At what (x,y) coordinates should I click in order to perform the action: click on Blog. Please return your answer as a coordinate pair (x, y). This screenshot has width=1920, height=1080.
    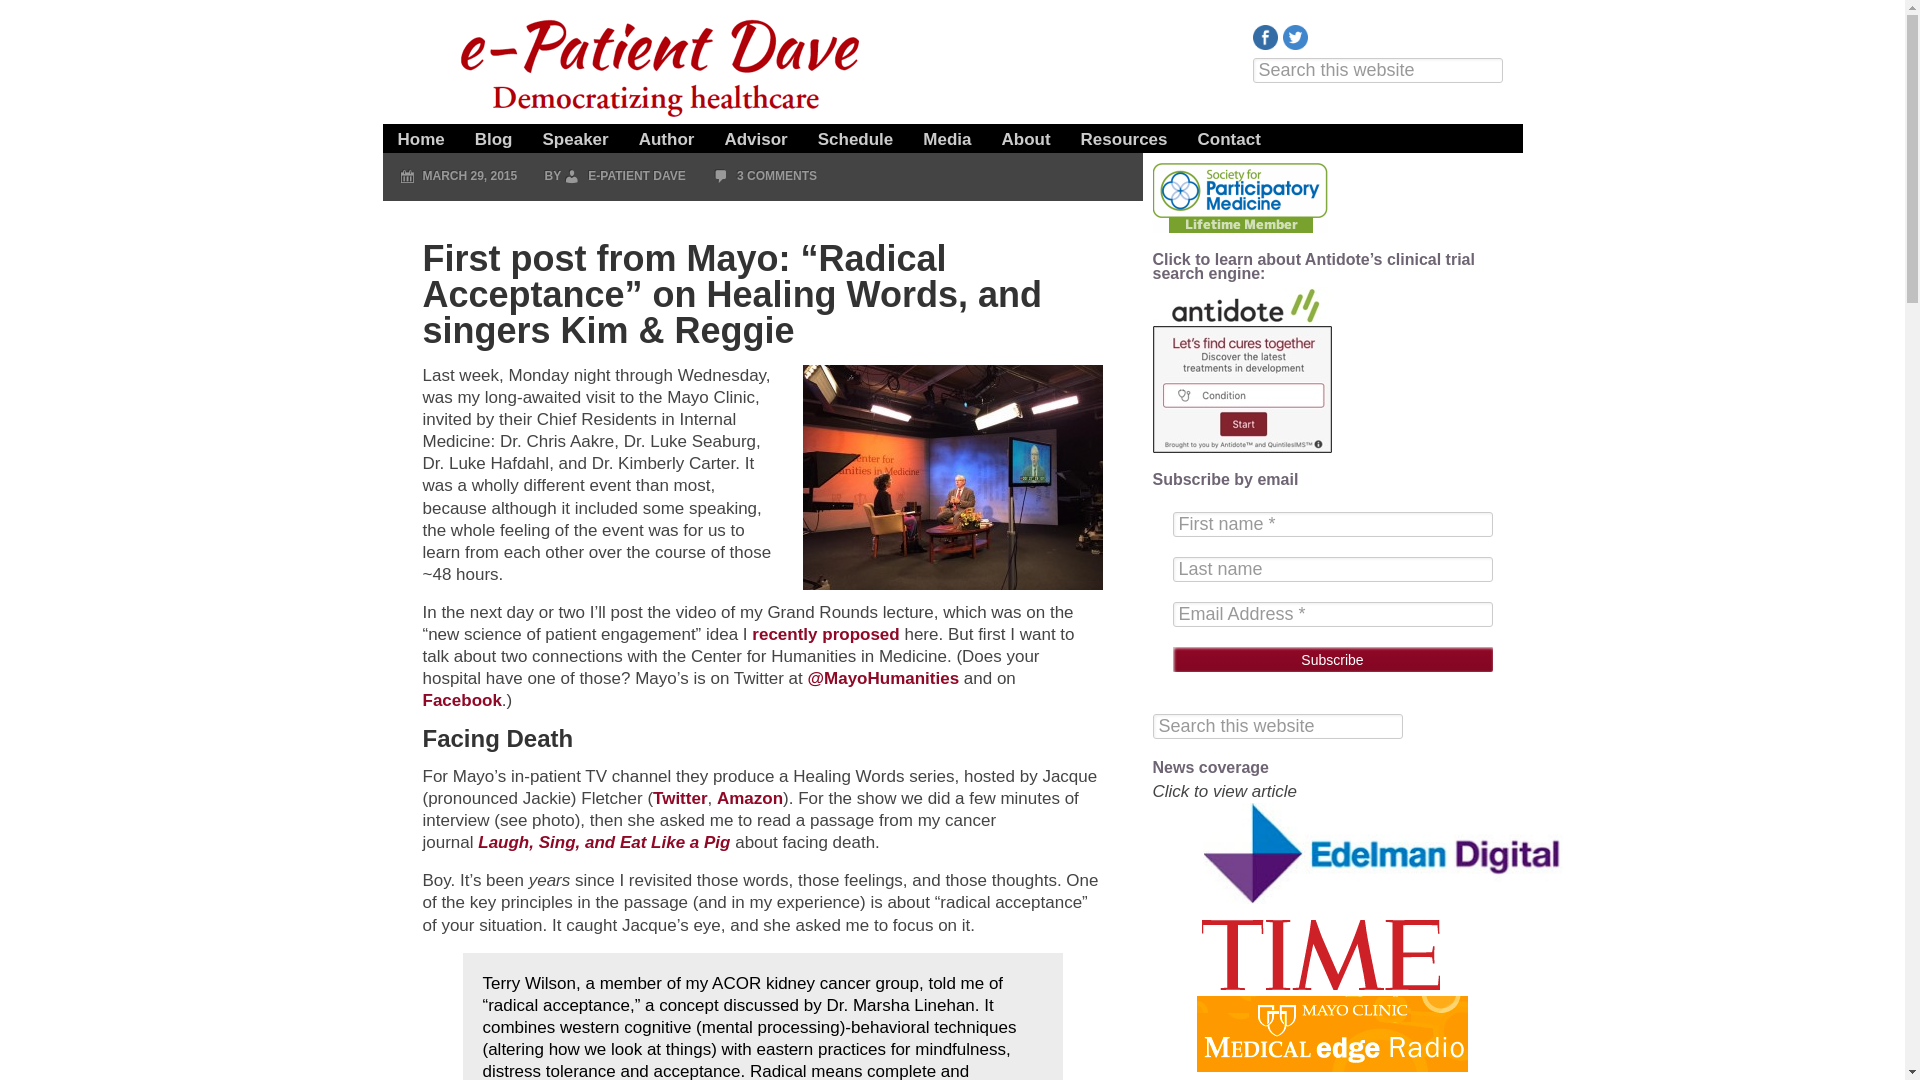
    Looking at the image, I should click on (494, 129).